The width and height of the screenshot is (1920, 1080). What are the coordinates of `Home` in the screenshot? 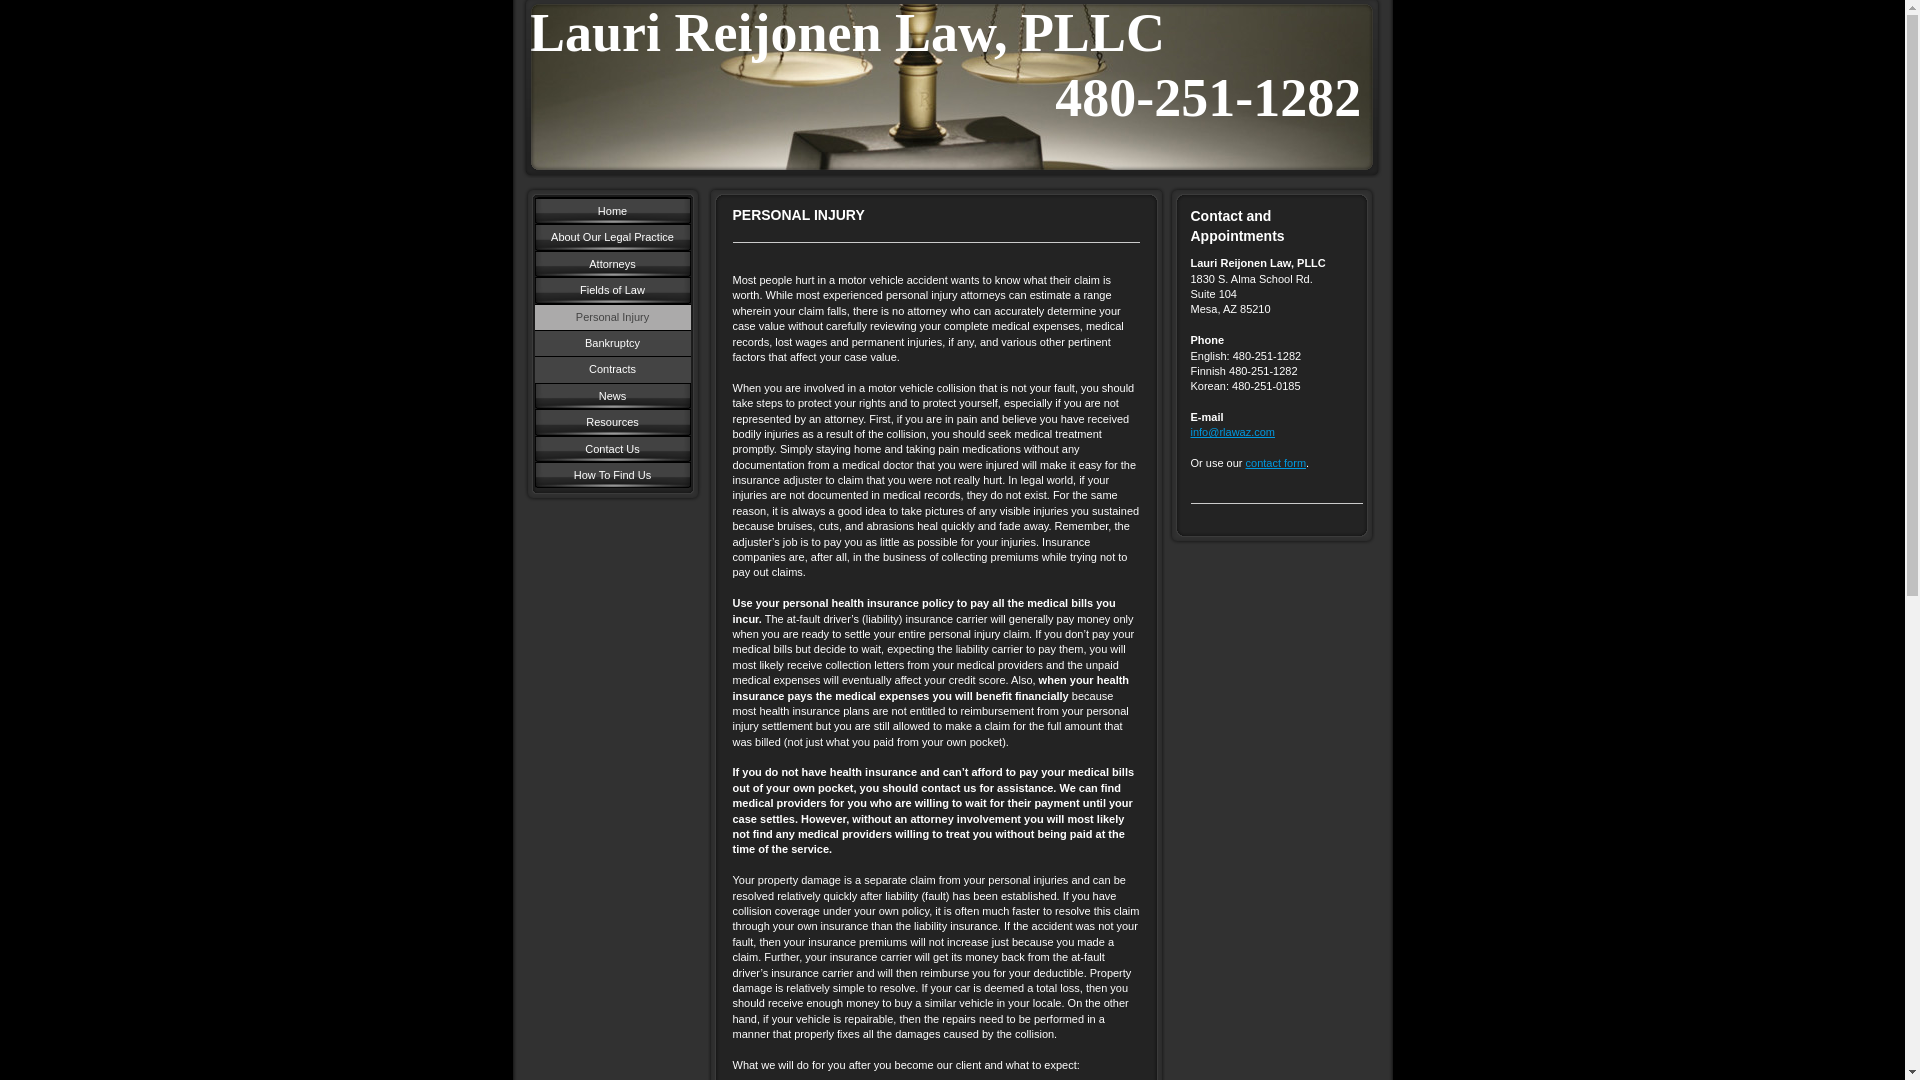 It's located at (611, 210).